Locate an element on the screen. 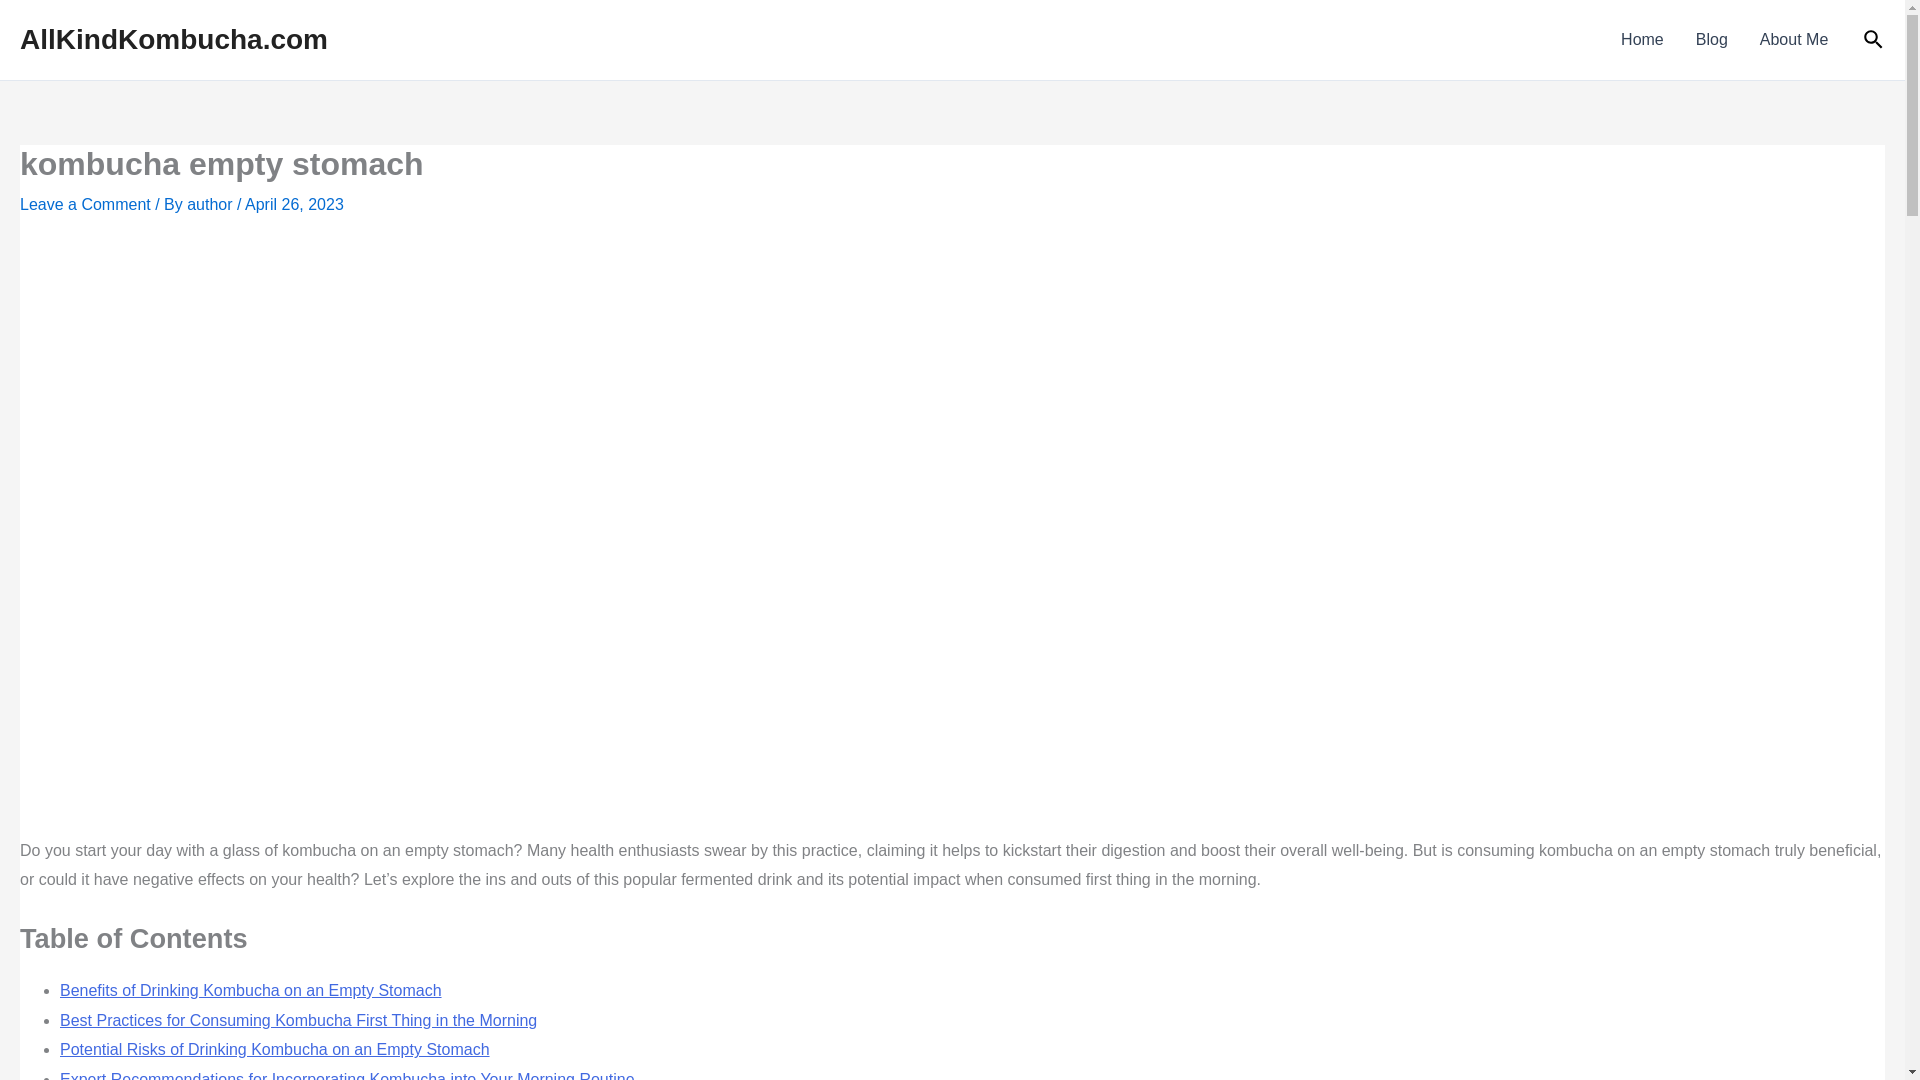 Image resolution: width=1920 pixels, height=1080 pixels. About Me is located at coordinates (1793, 40).